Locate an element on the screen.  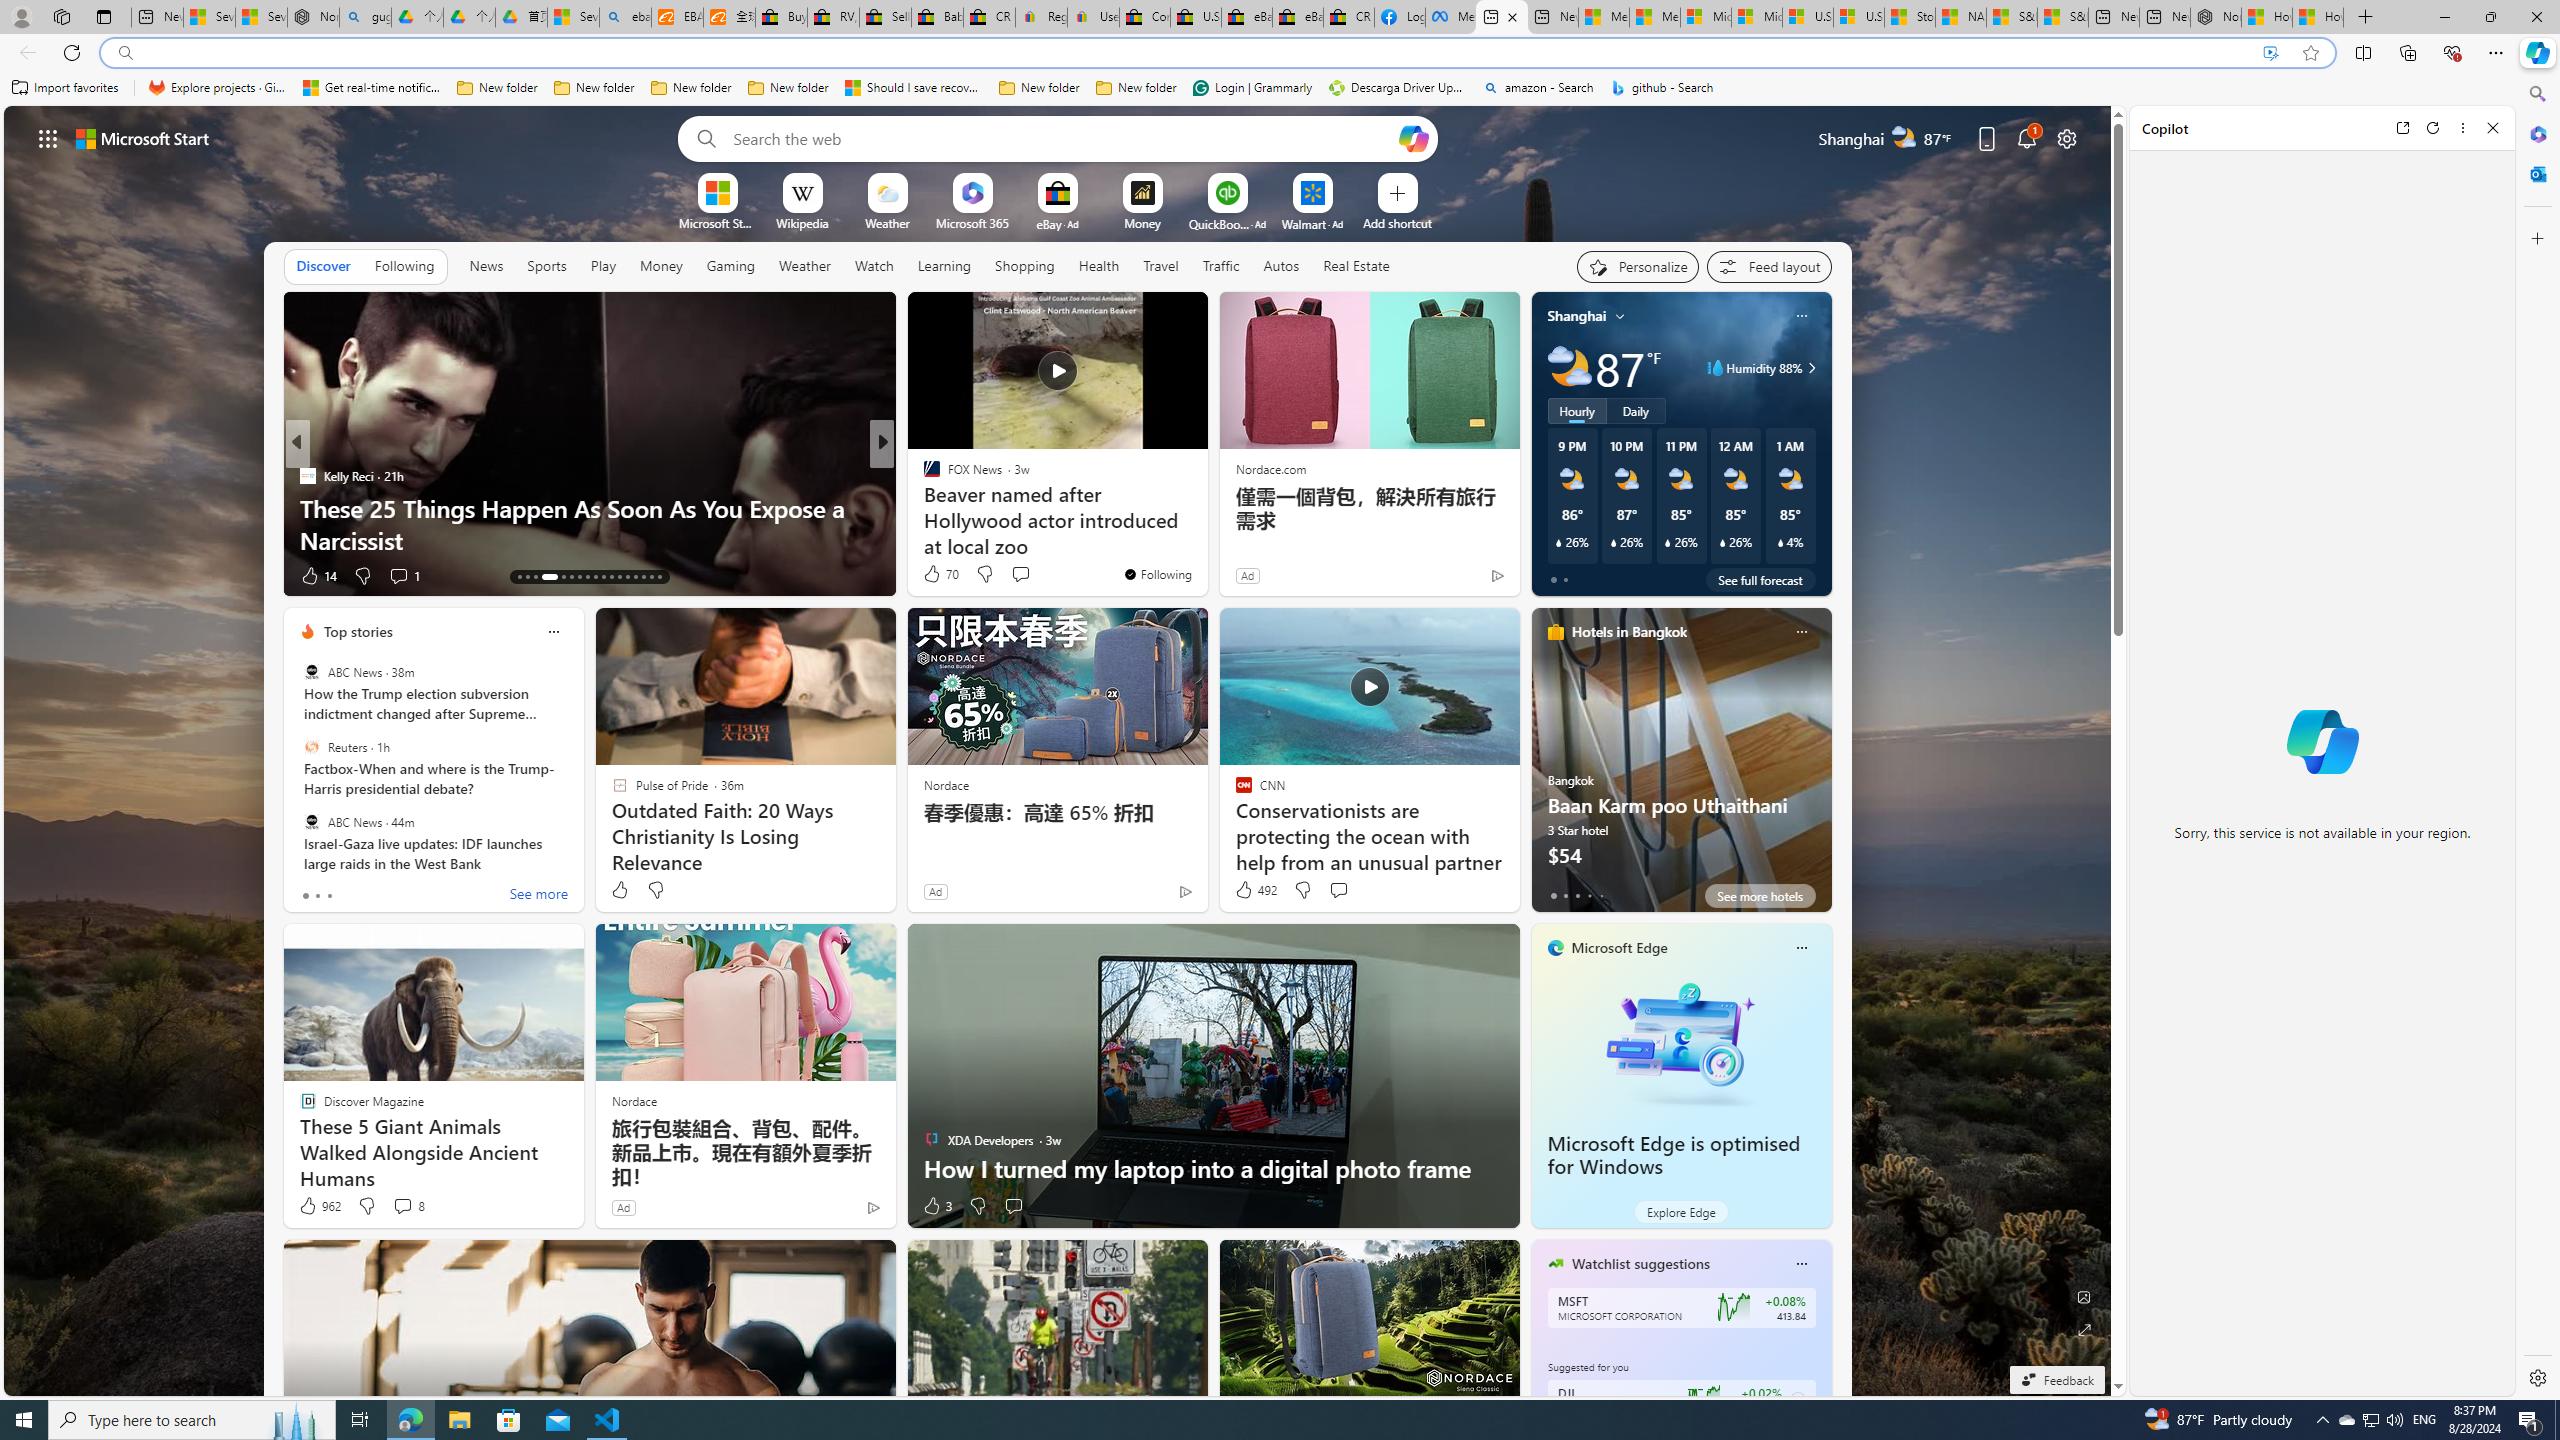
AutomationID: tab-25 is located at coordinates (627, 577).